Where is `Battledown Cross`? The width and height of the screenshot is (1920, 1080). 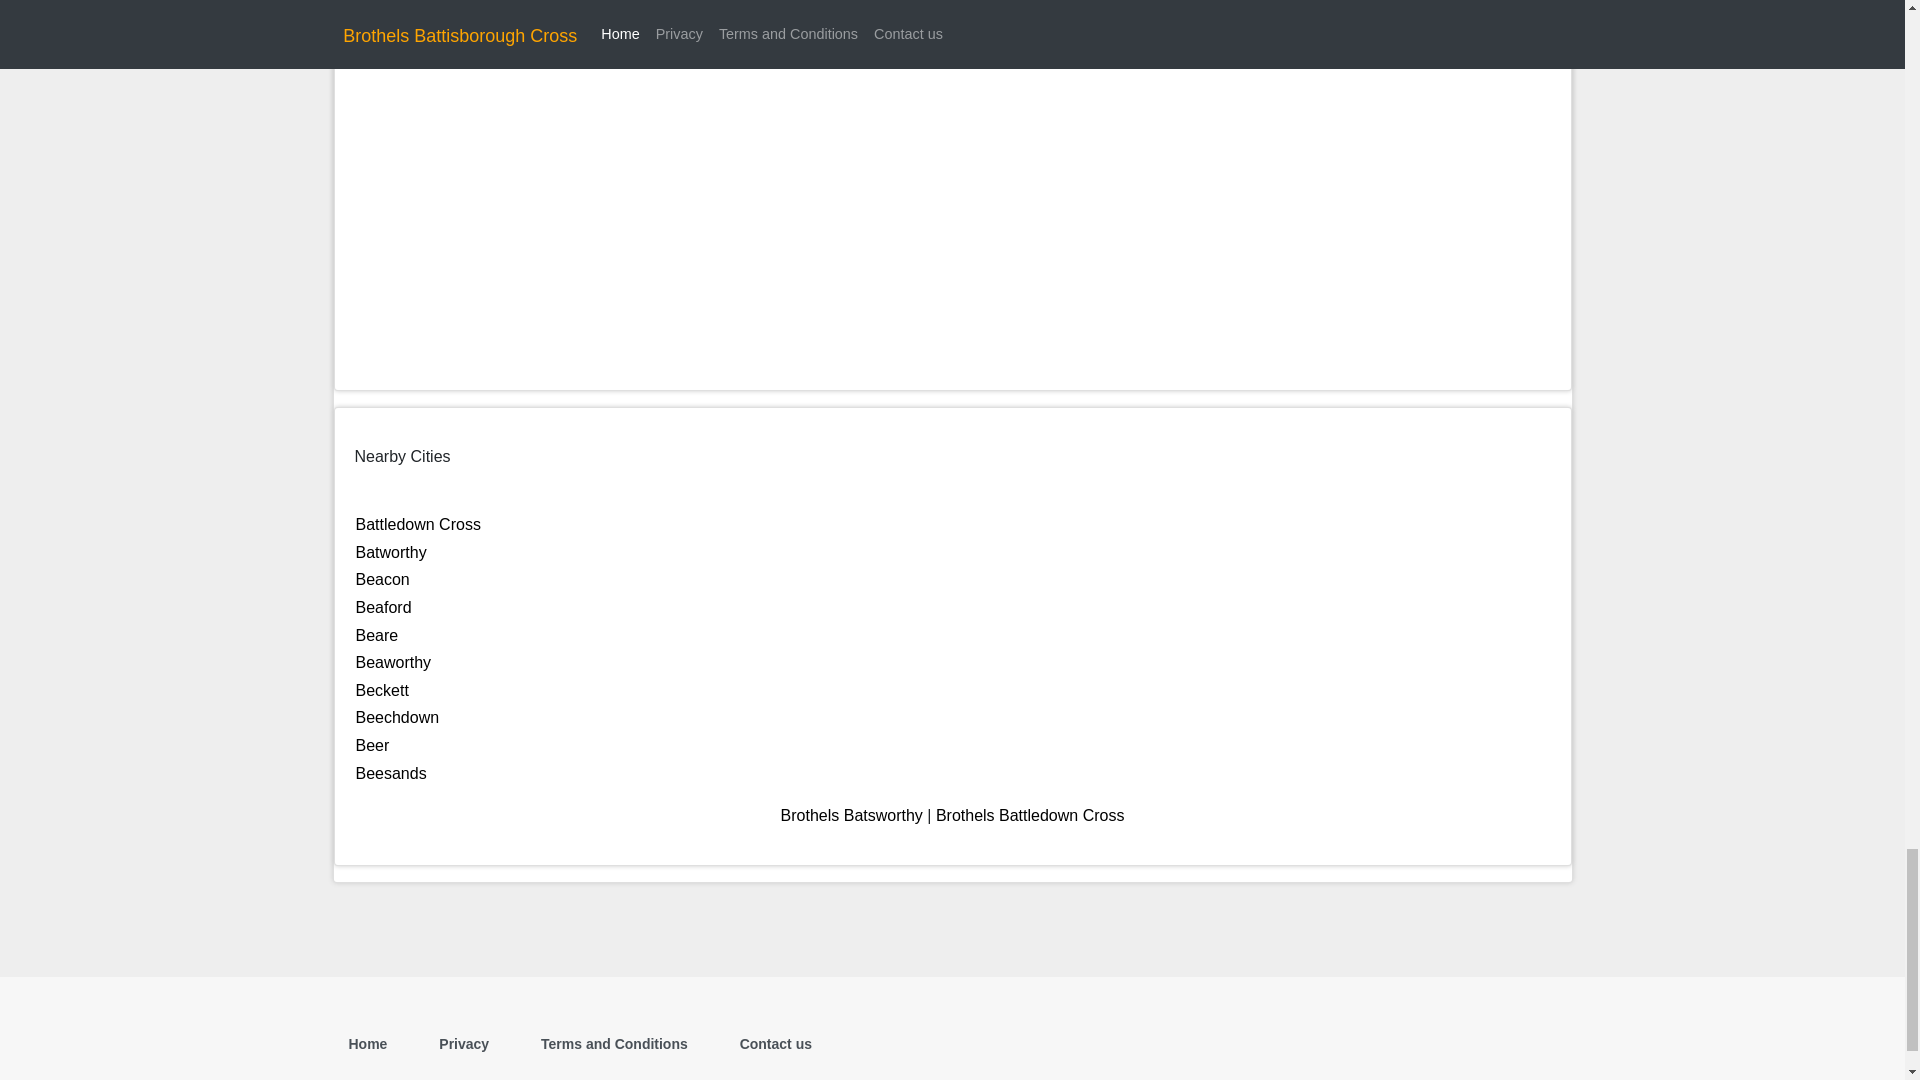
Battledown Cross is located at coordinates (418, 524).